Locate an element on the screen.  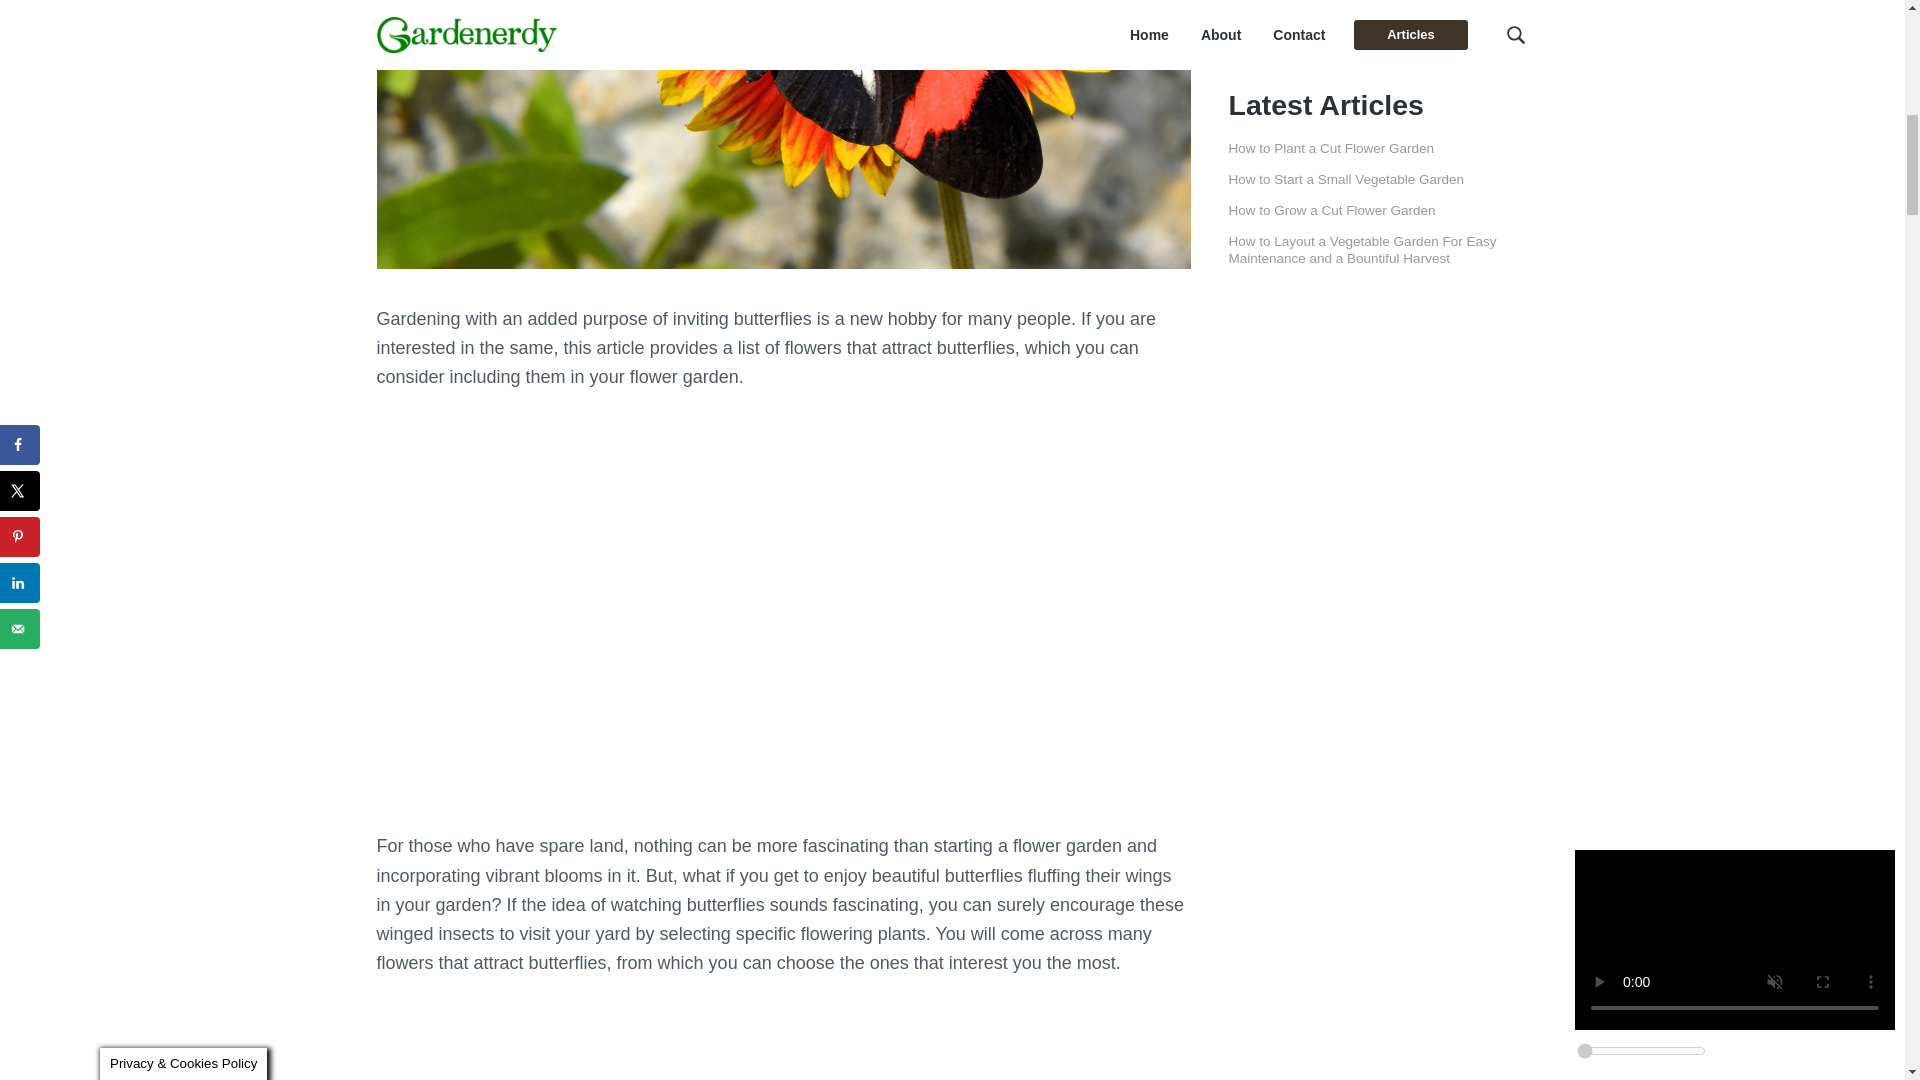
How to Start a Small Vegetable Garden is located at coordinates (1346, 178).